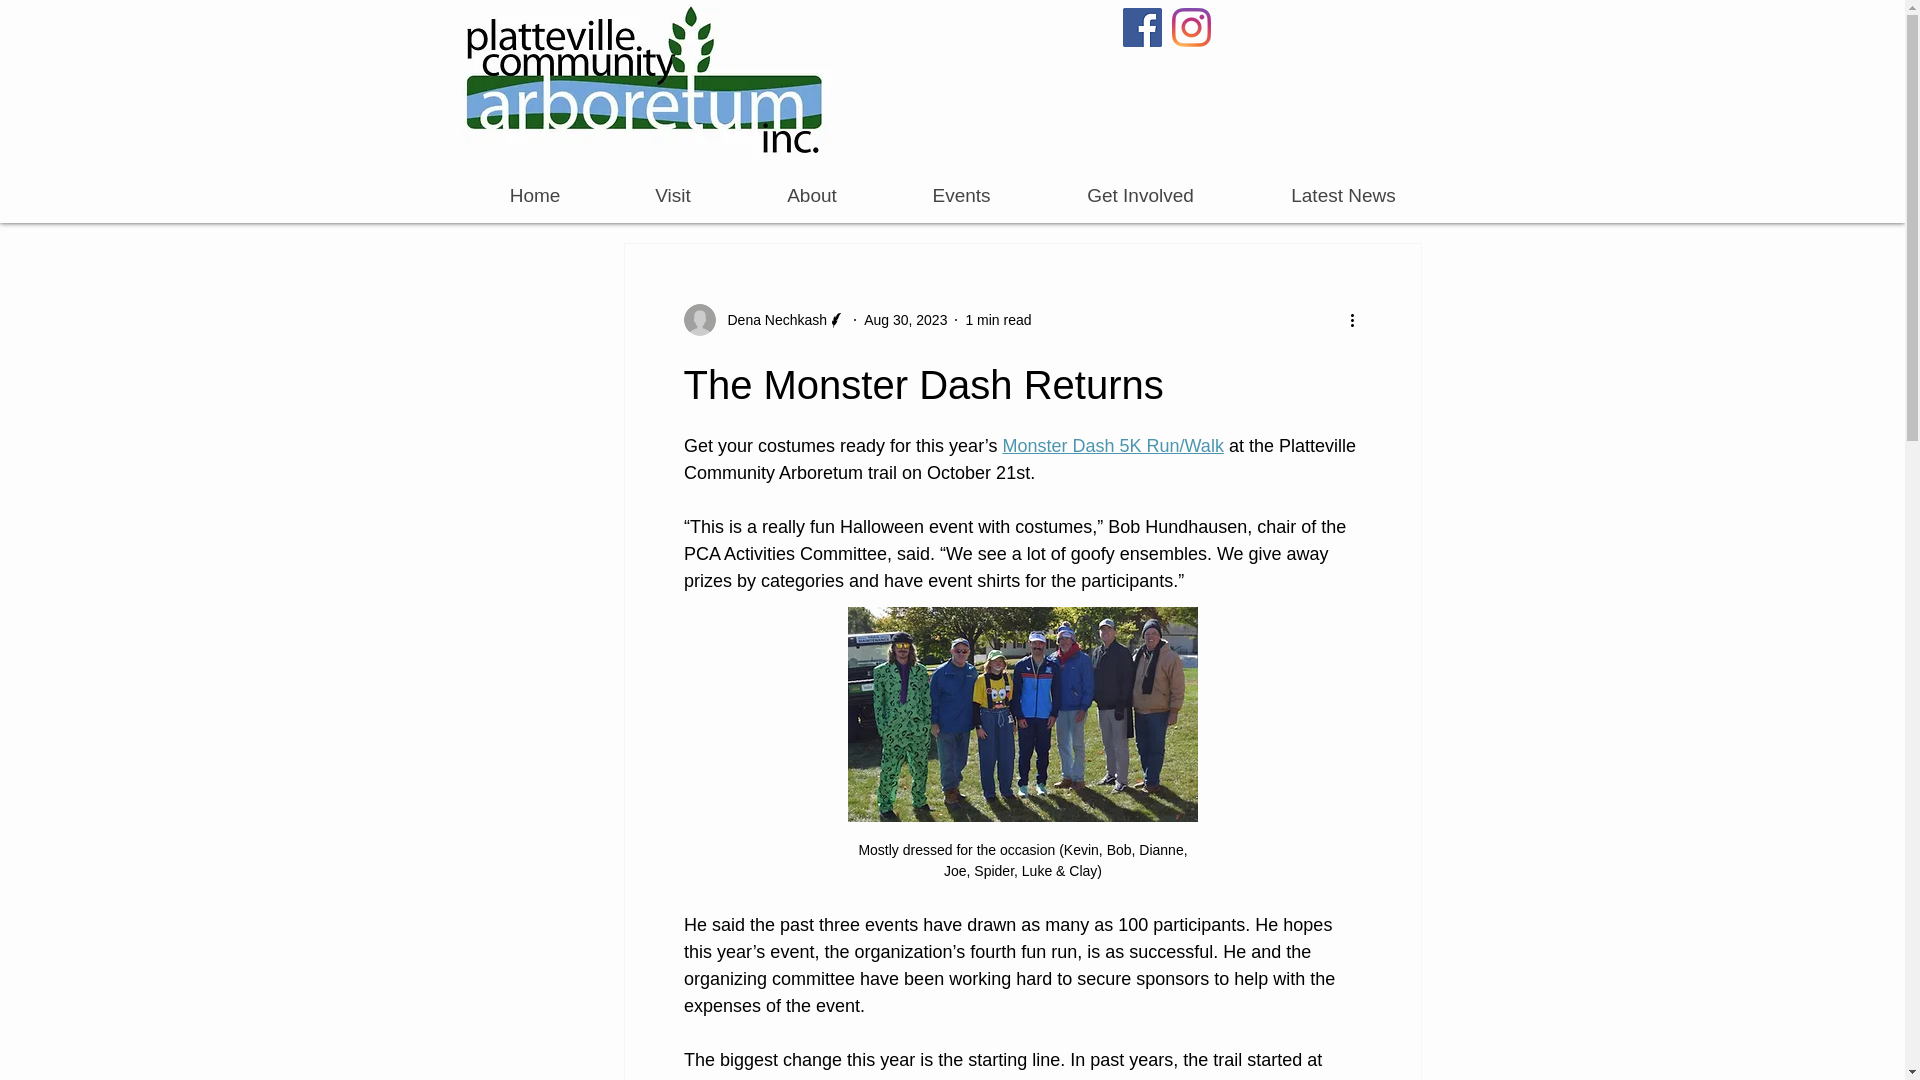 Image resolution: width=1920 pixels, height=1080 pixels. What do you see at coordinates (1139, 195) in the screenshot?
I see `Get Involved` at bounding box center [1139, 195].